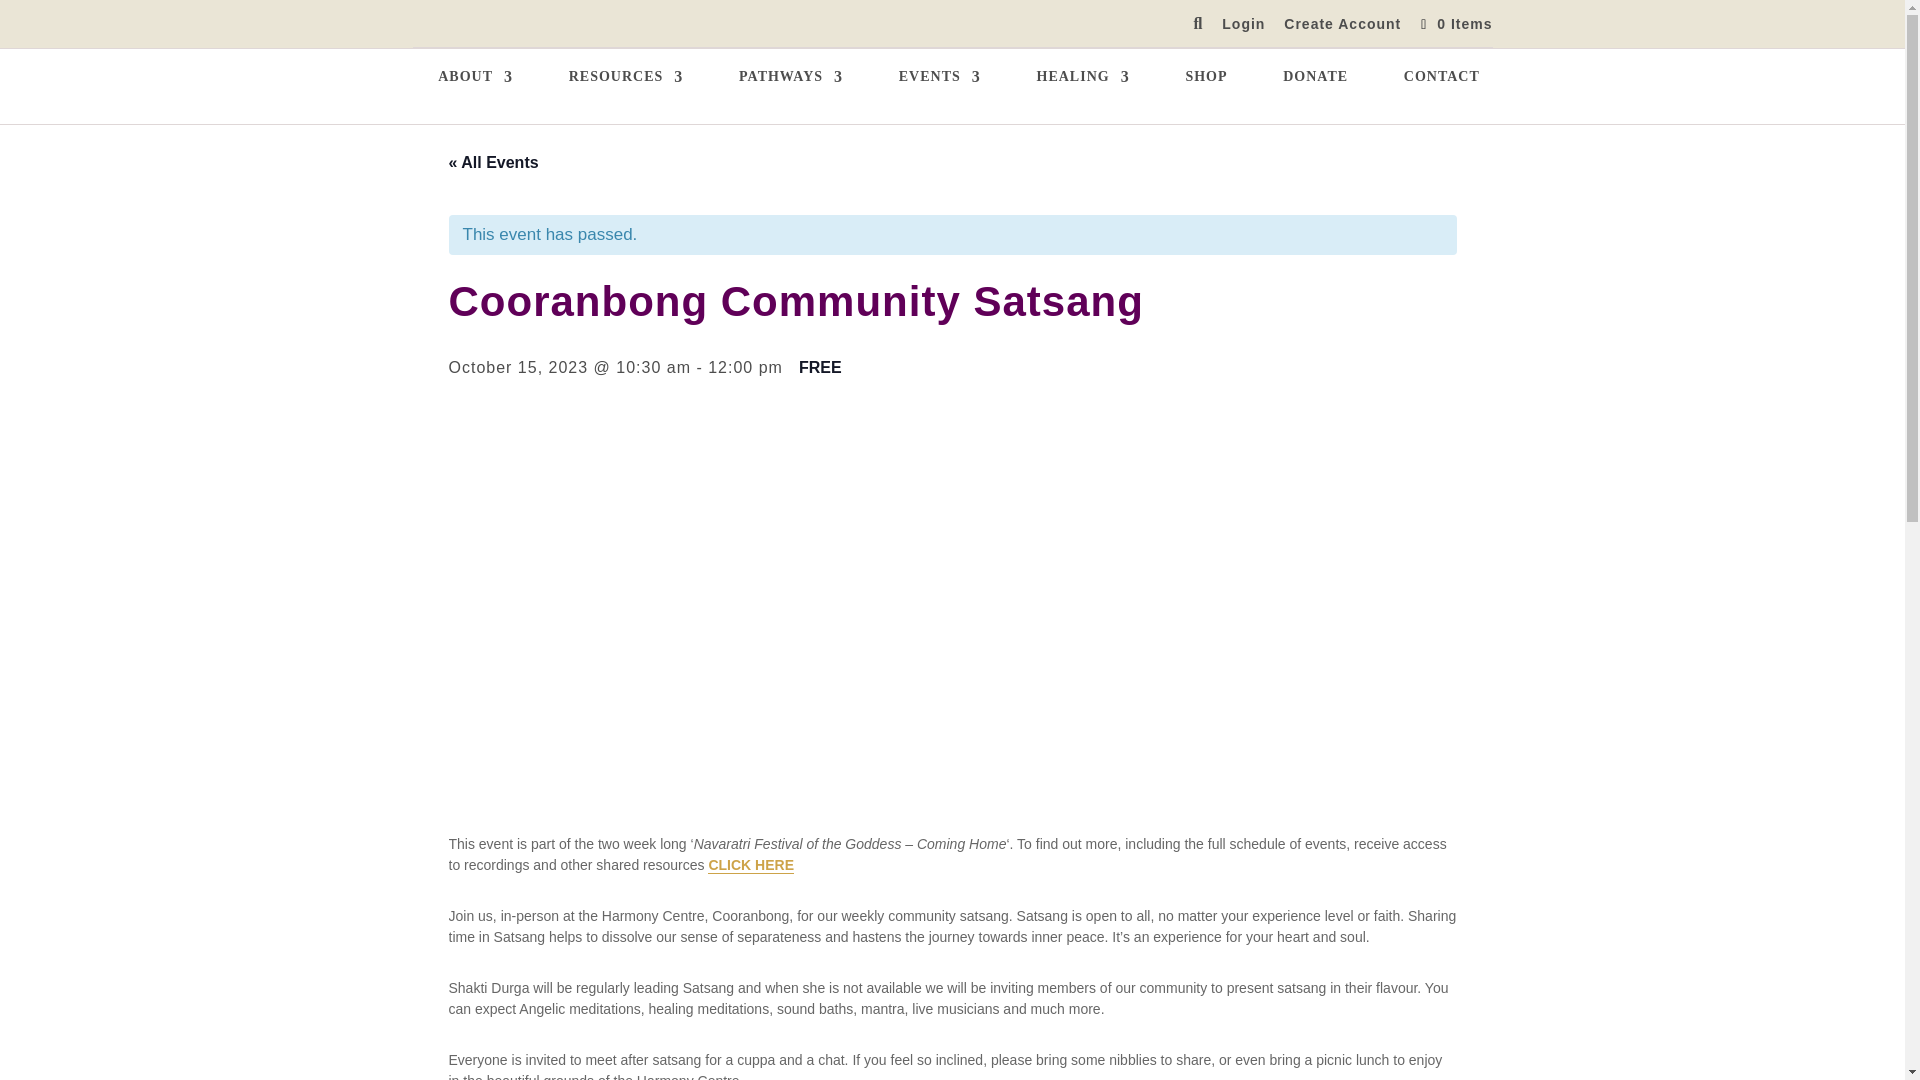  What do you see at coordinates (1243, 28) in the screenshot?
I see `Login` at bounding box center [1243, 28].